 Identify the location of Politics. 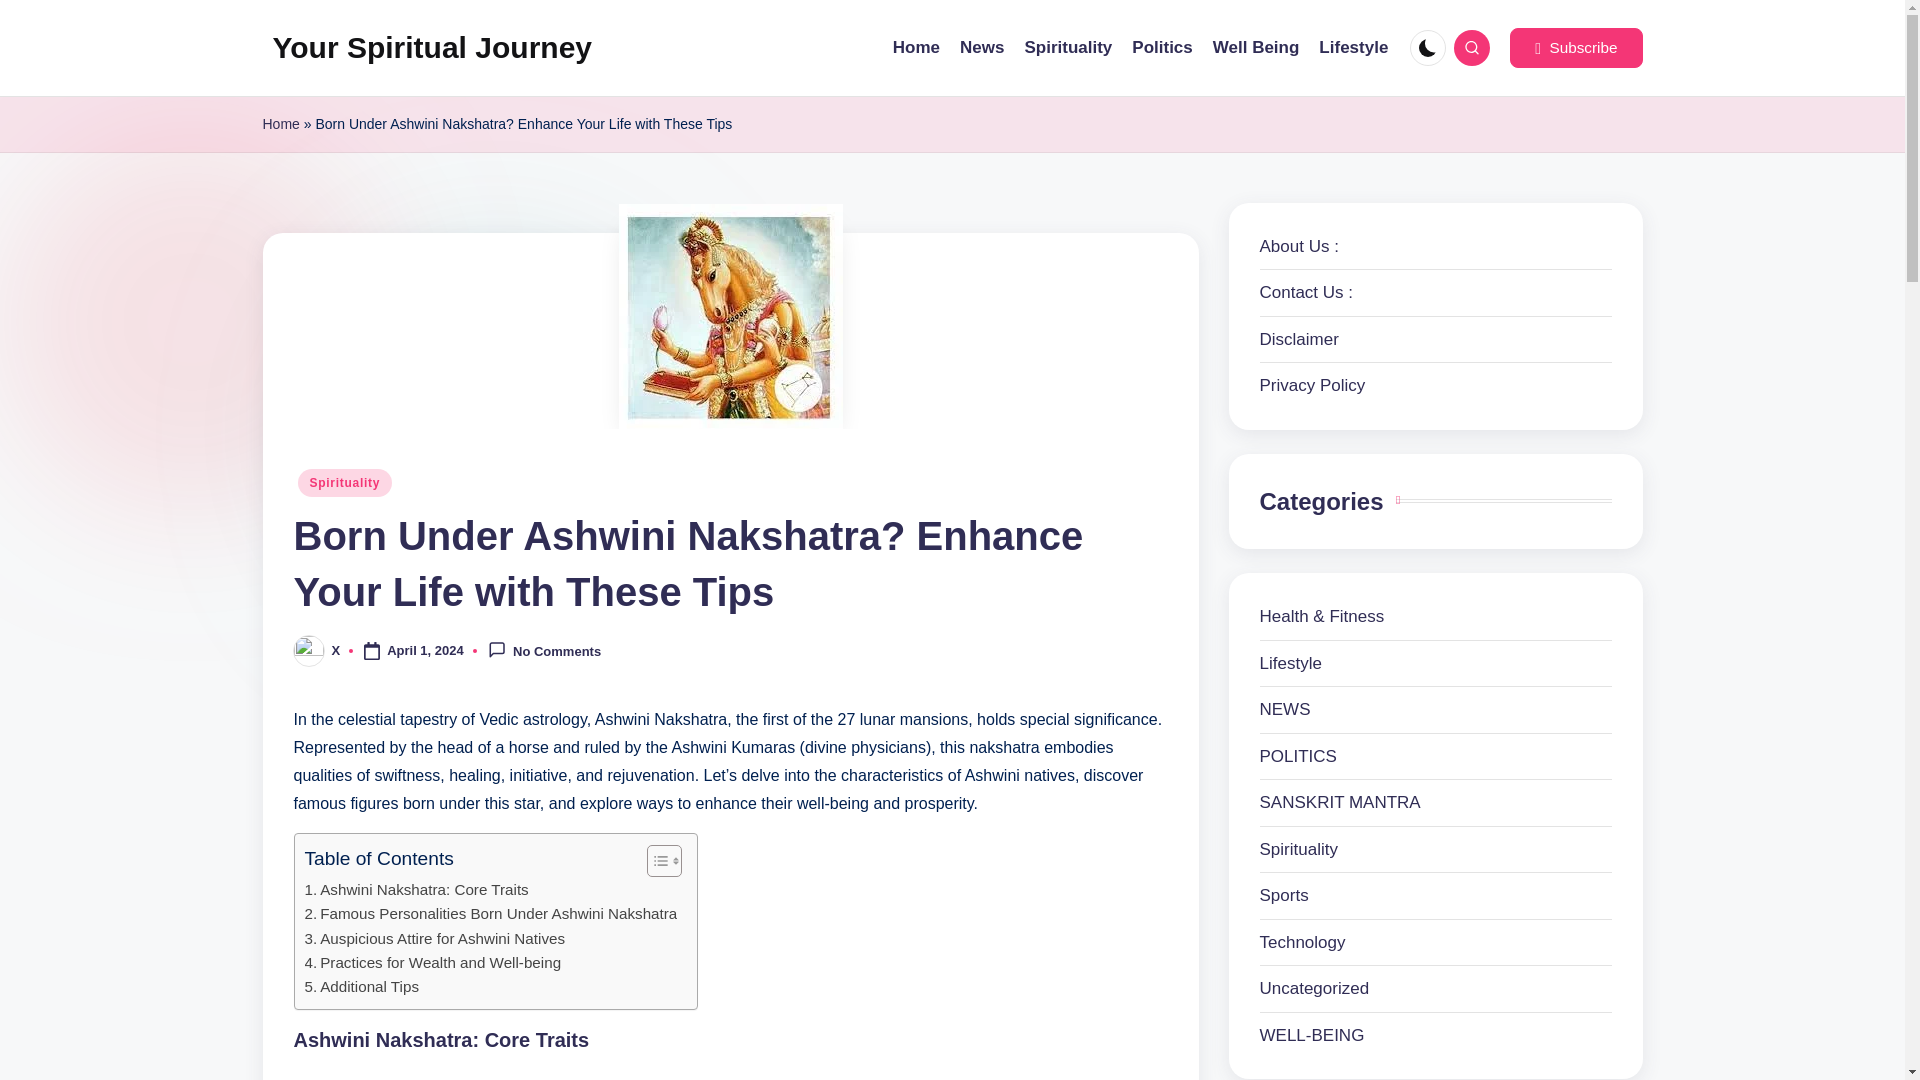
(1162, 48).